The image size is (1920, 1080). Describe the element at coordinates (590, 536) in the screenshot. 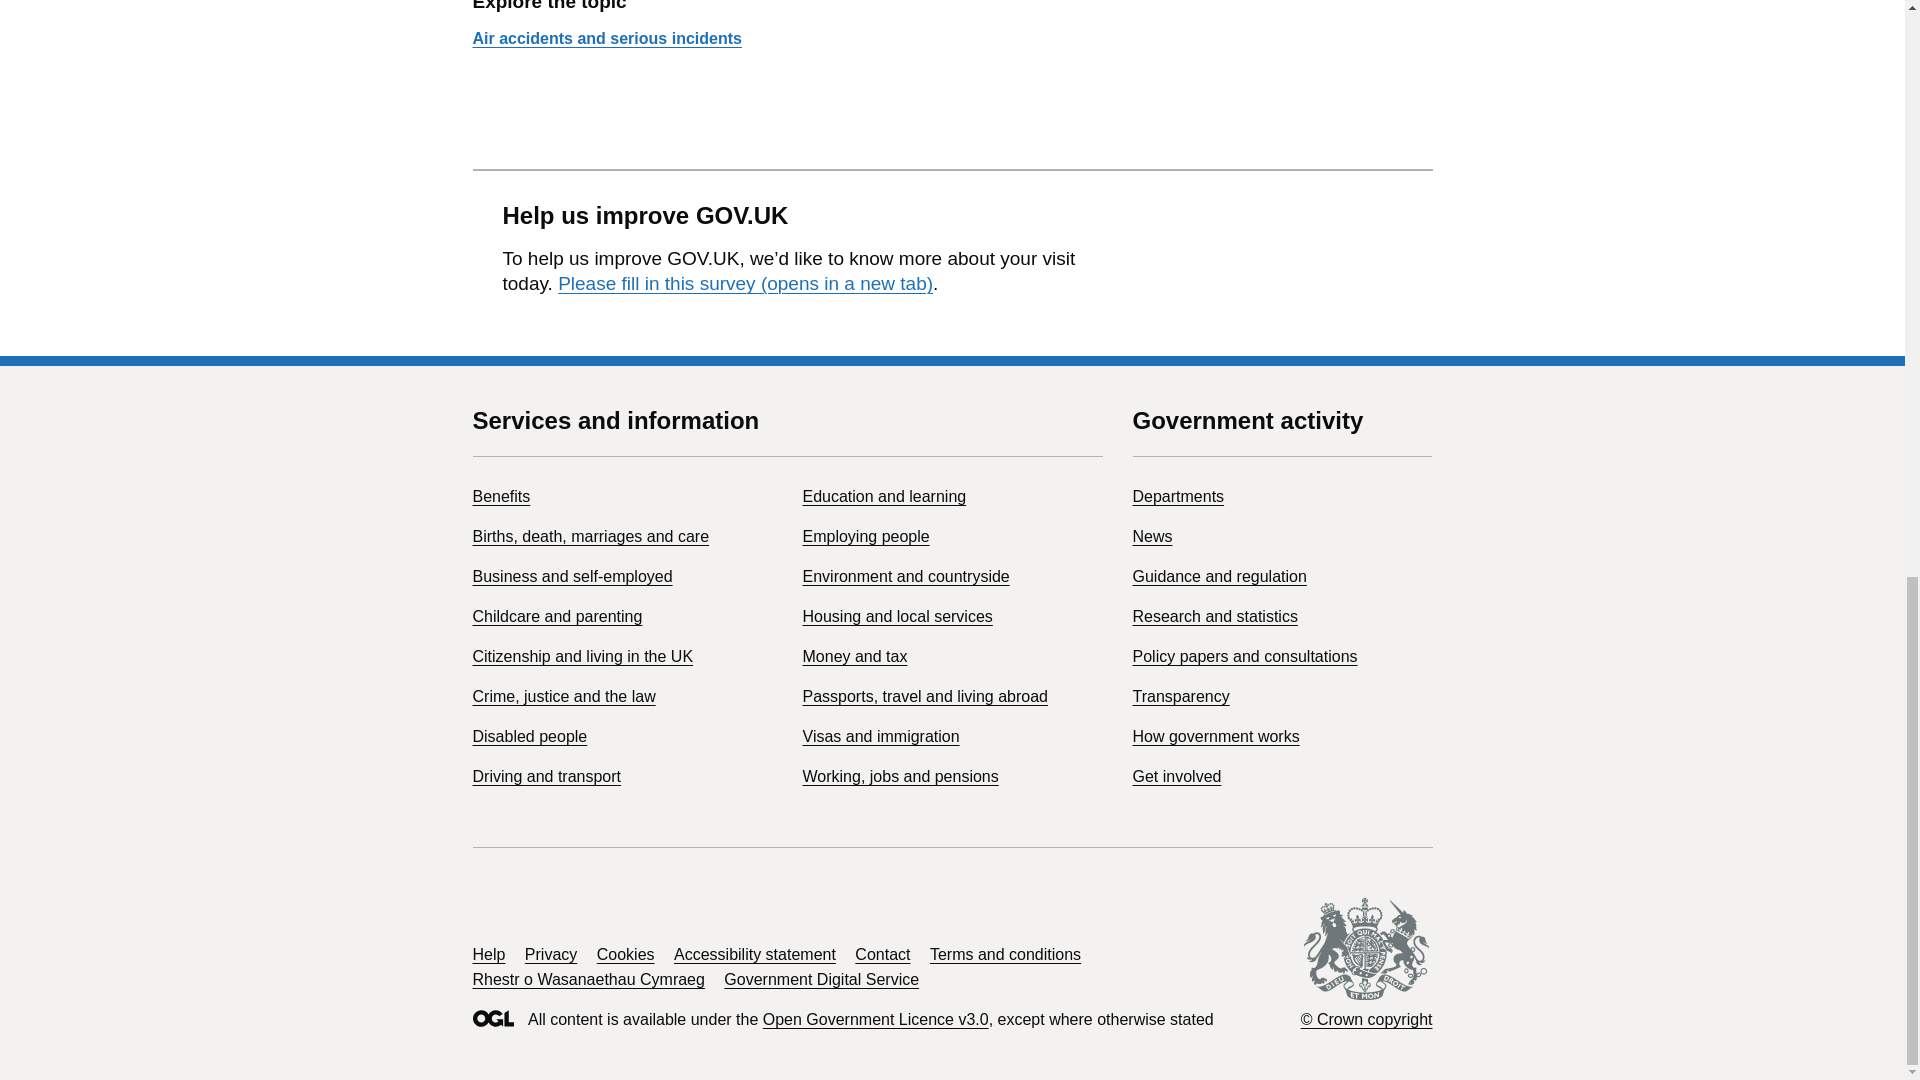

I see `Births, death, marriages and care` at that location.